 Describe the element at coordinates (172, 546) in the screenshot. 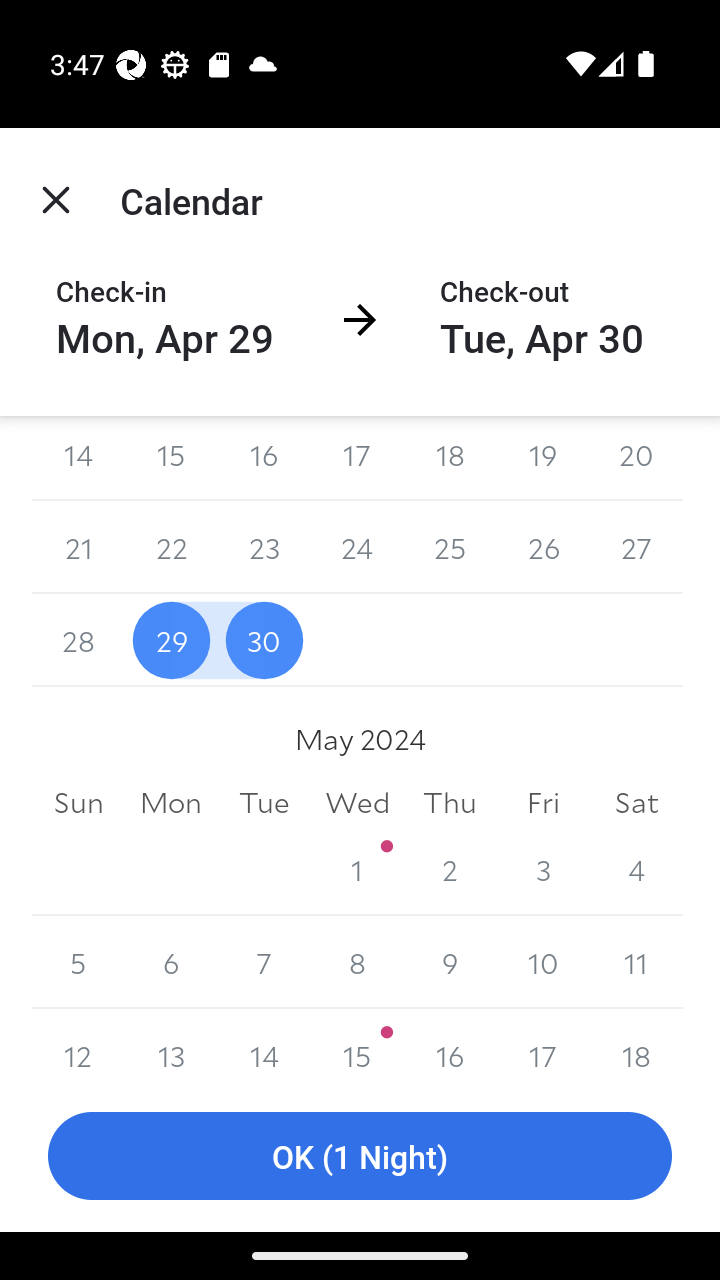

I see `22 22 April 2024` at that location.